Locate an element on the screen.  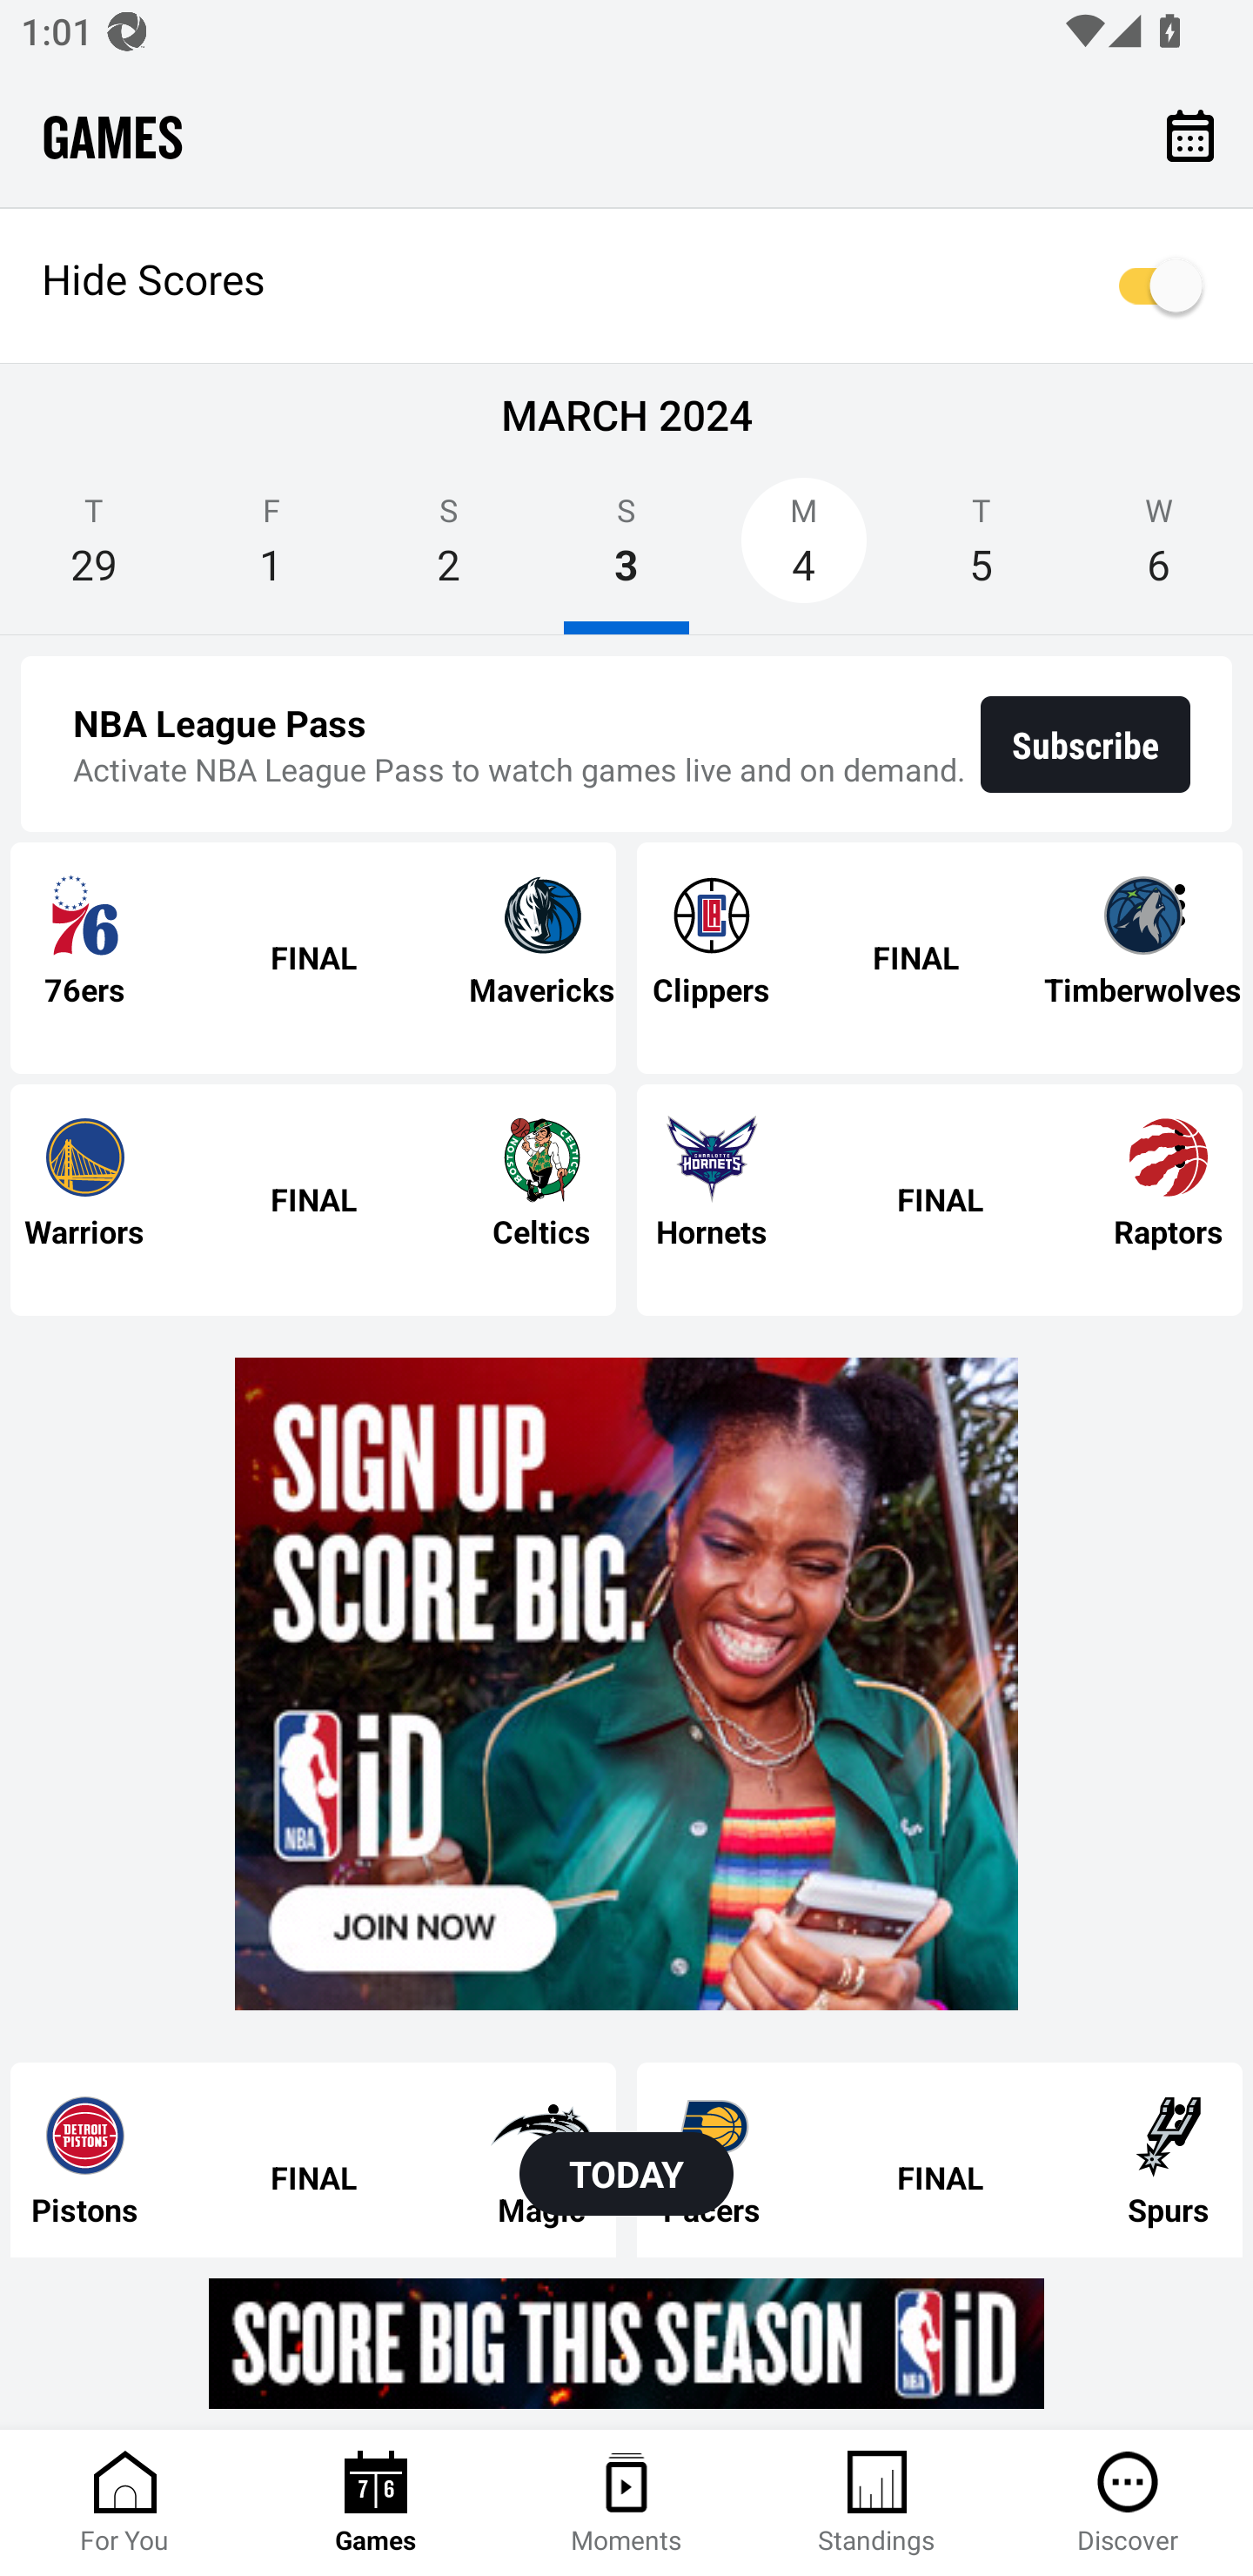
Hide Scores is located at coordinates (626, 285).